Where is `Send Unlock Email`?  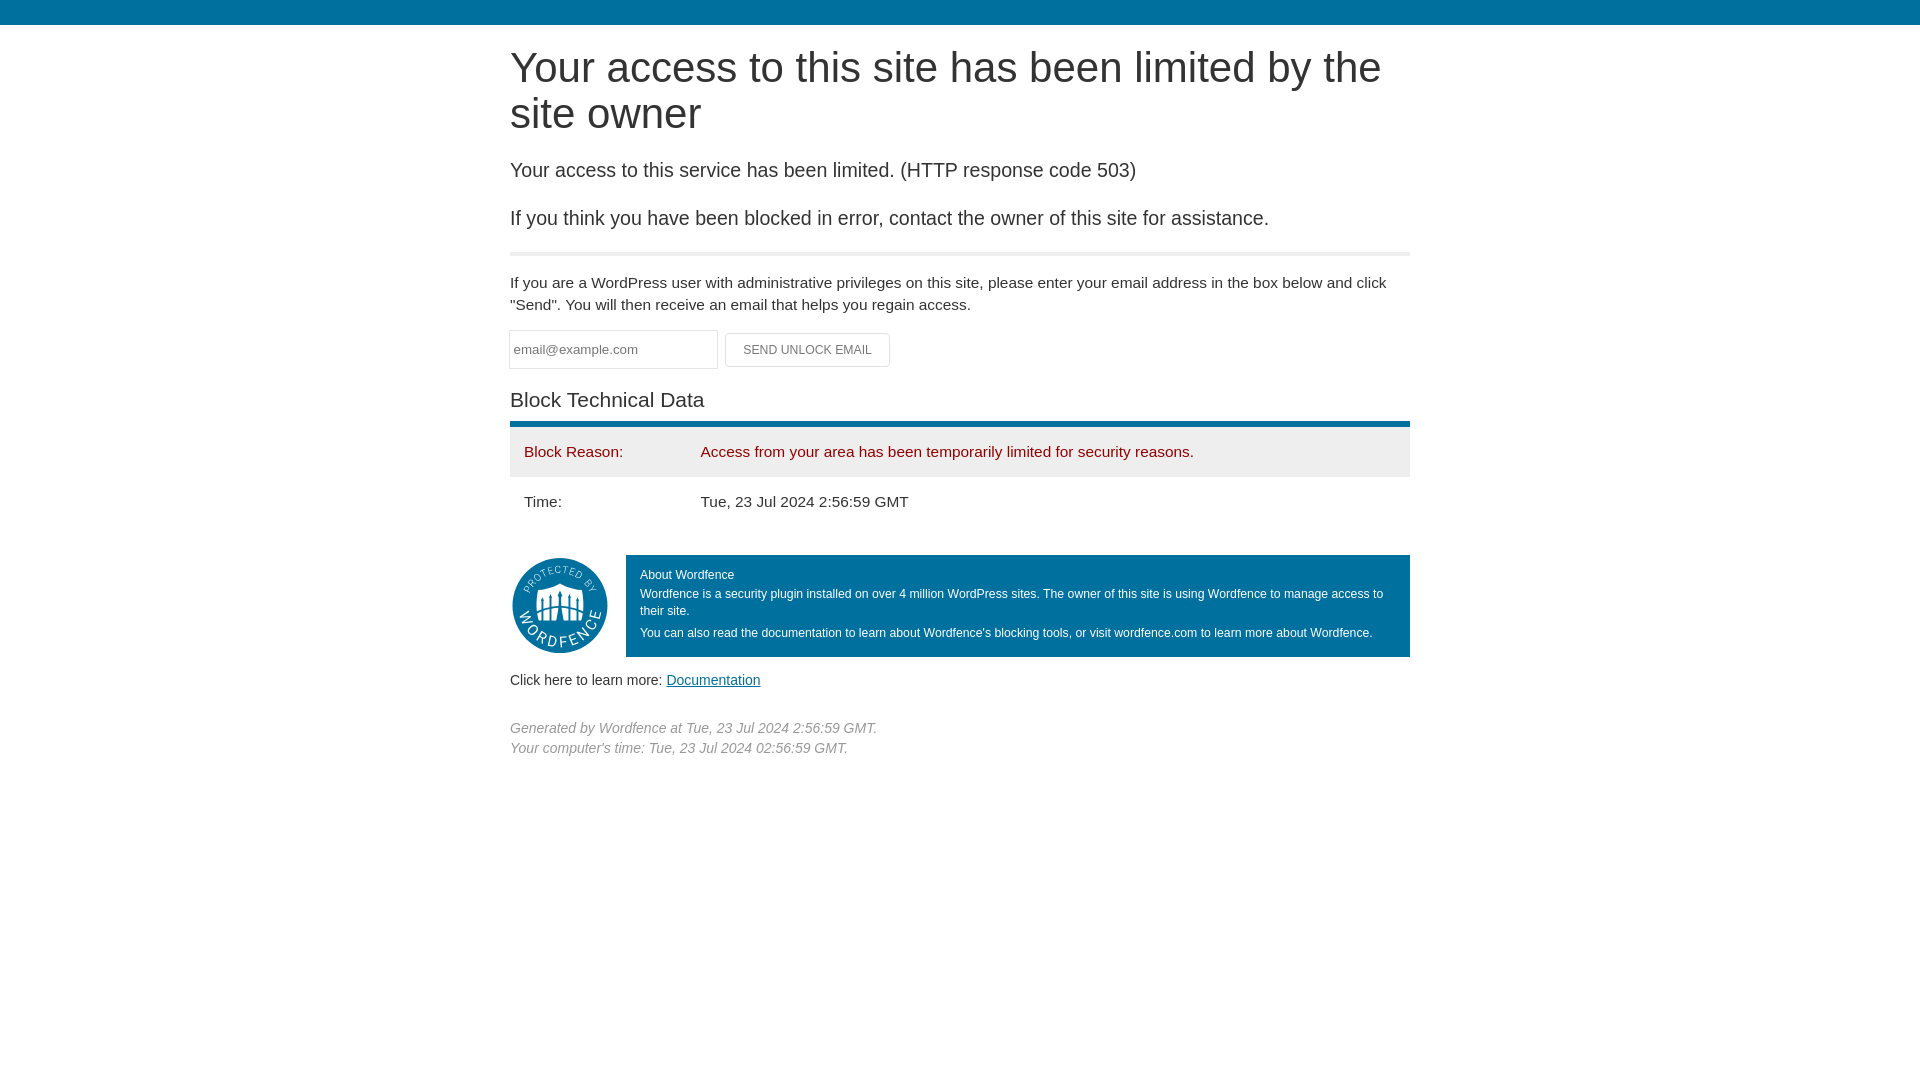 Send Unlock Email is located at coordinates (808, 350).